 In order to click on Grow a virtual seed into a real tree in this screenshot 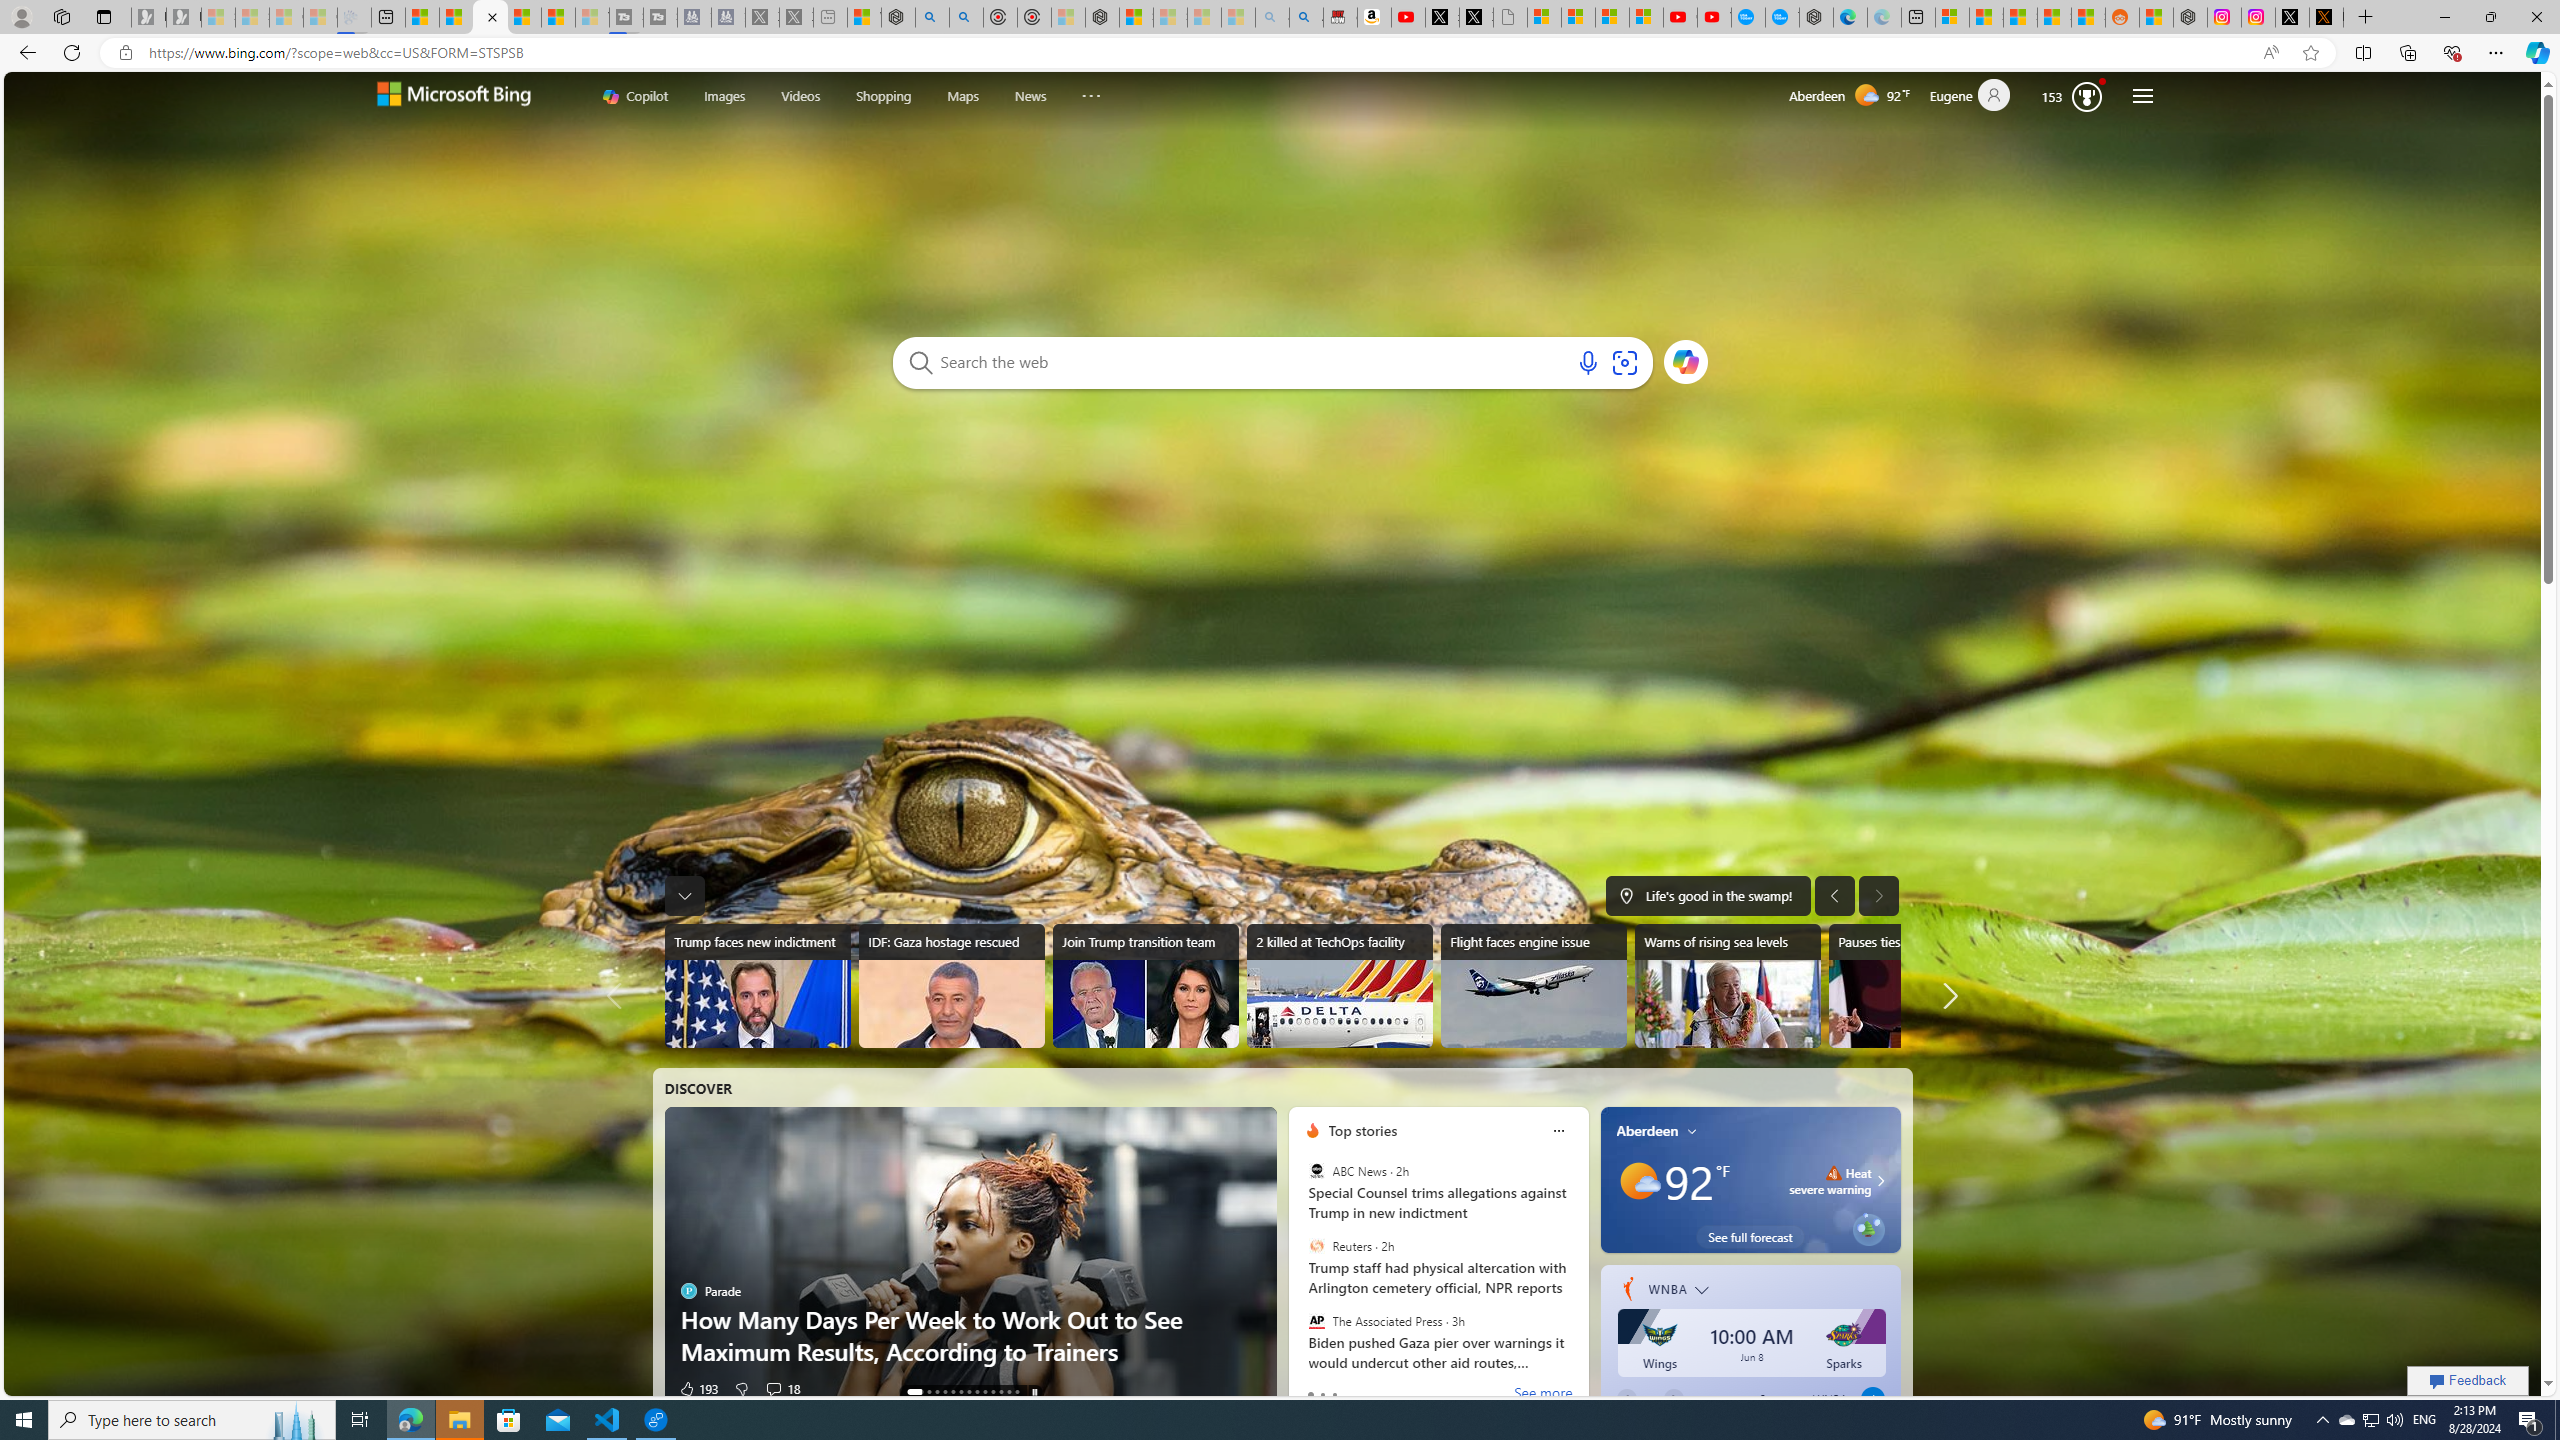, I will do `click(1867, 1226)`.